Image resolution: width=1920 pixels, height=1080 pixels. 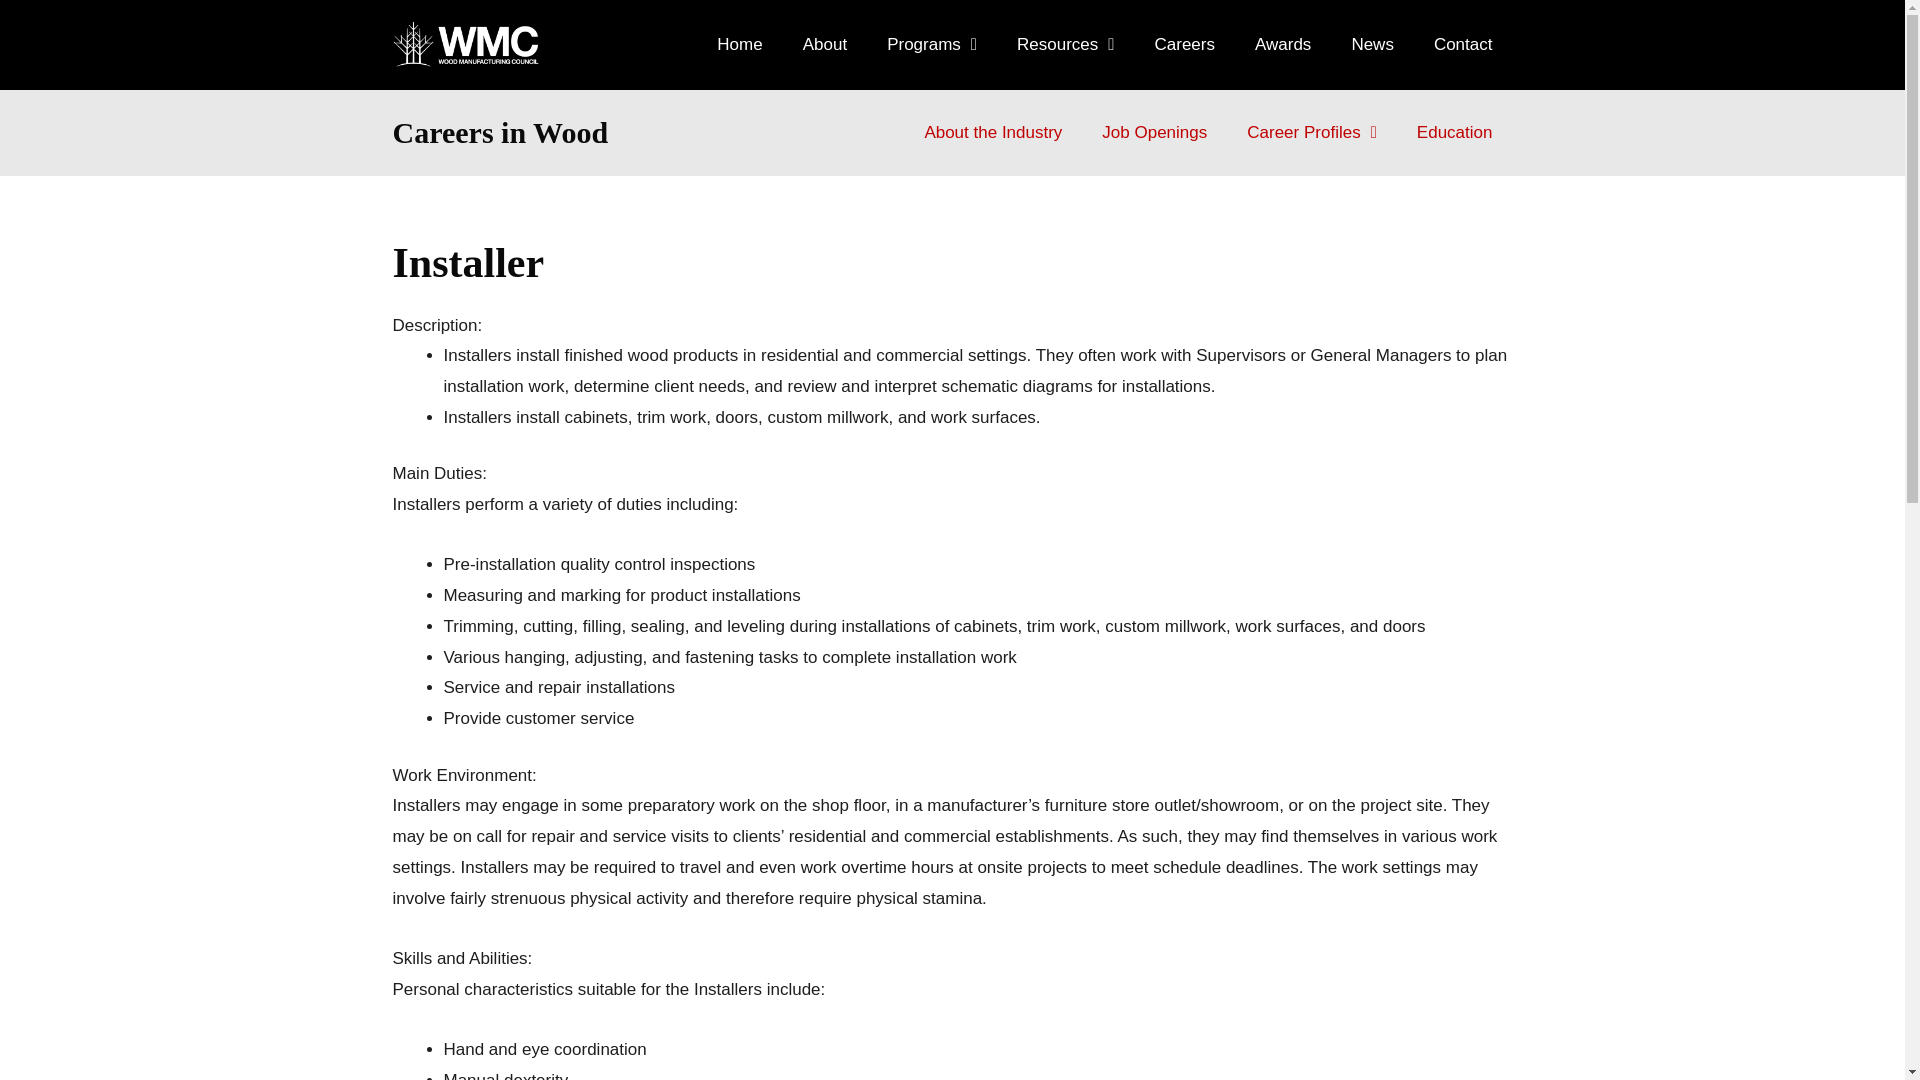 I want to click on Careers, so click(x=1184, y=44).